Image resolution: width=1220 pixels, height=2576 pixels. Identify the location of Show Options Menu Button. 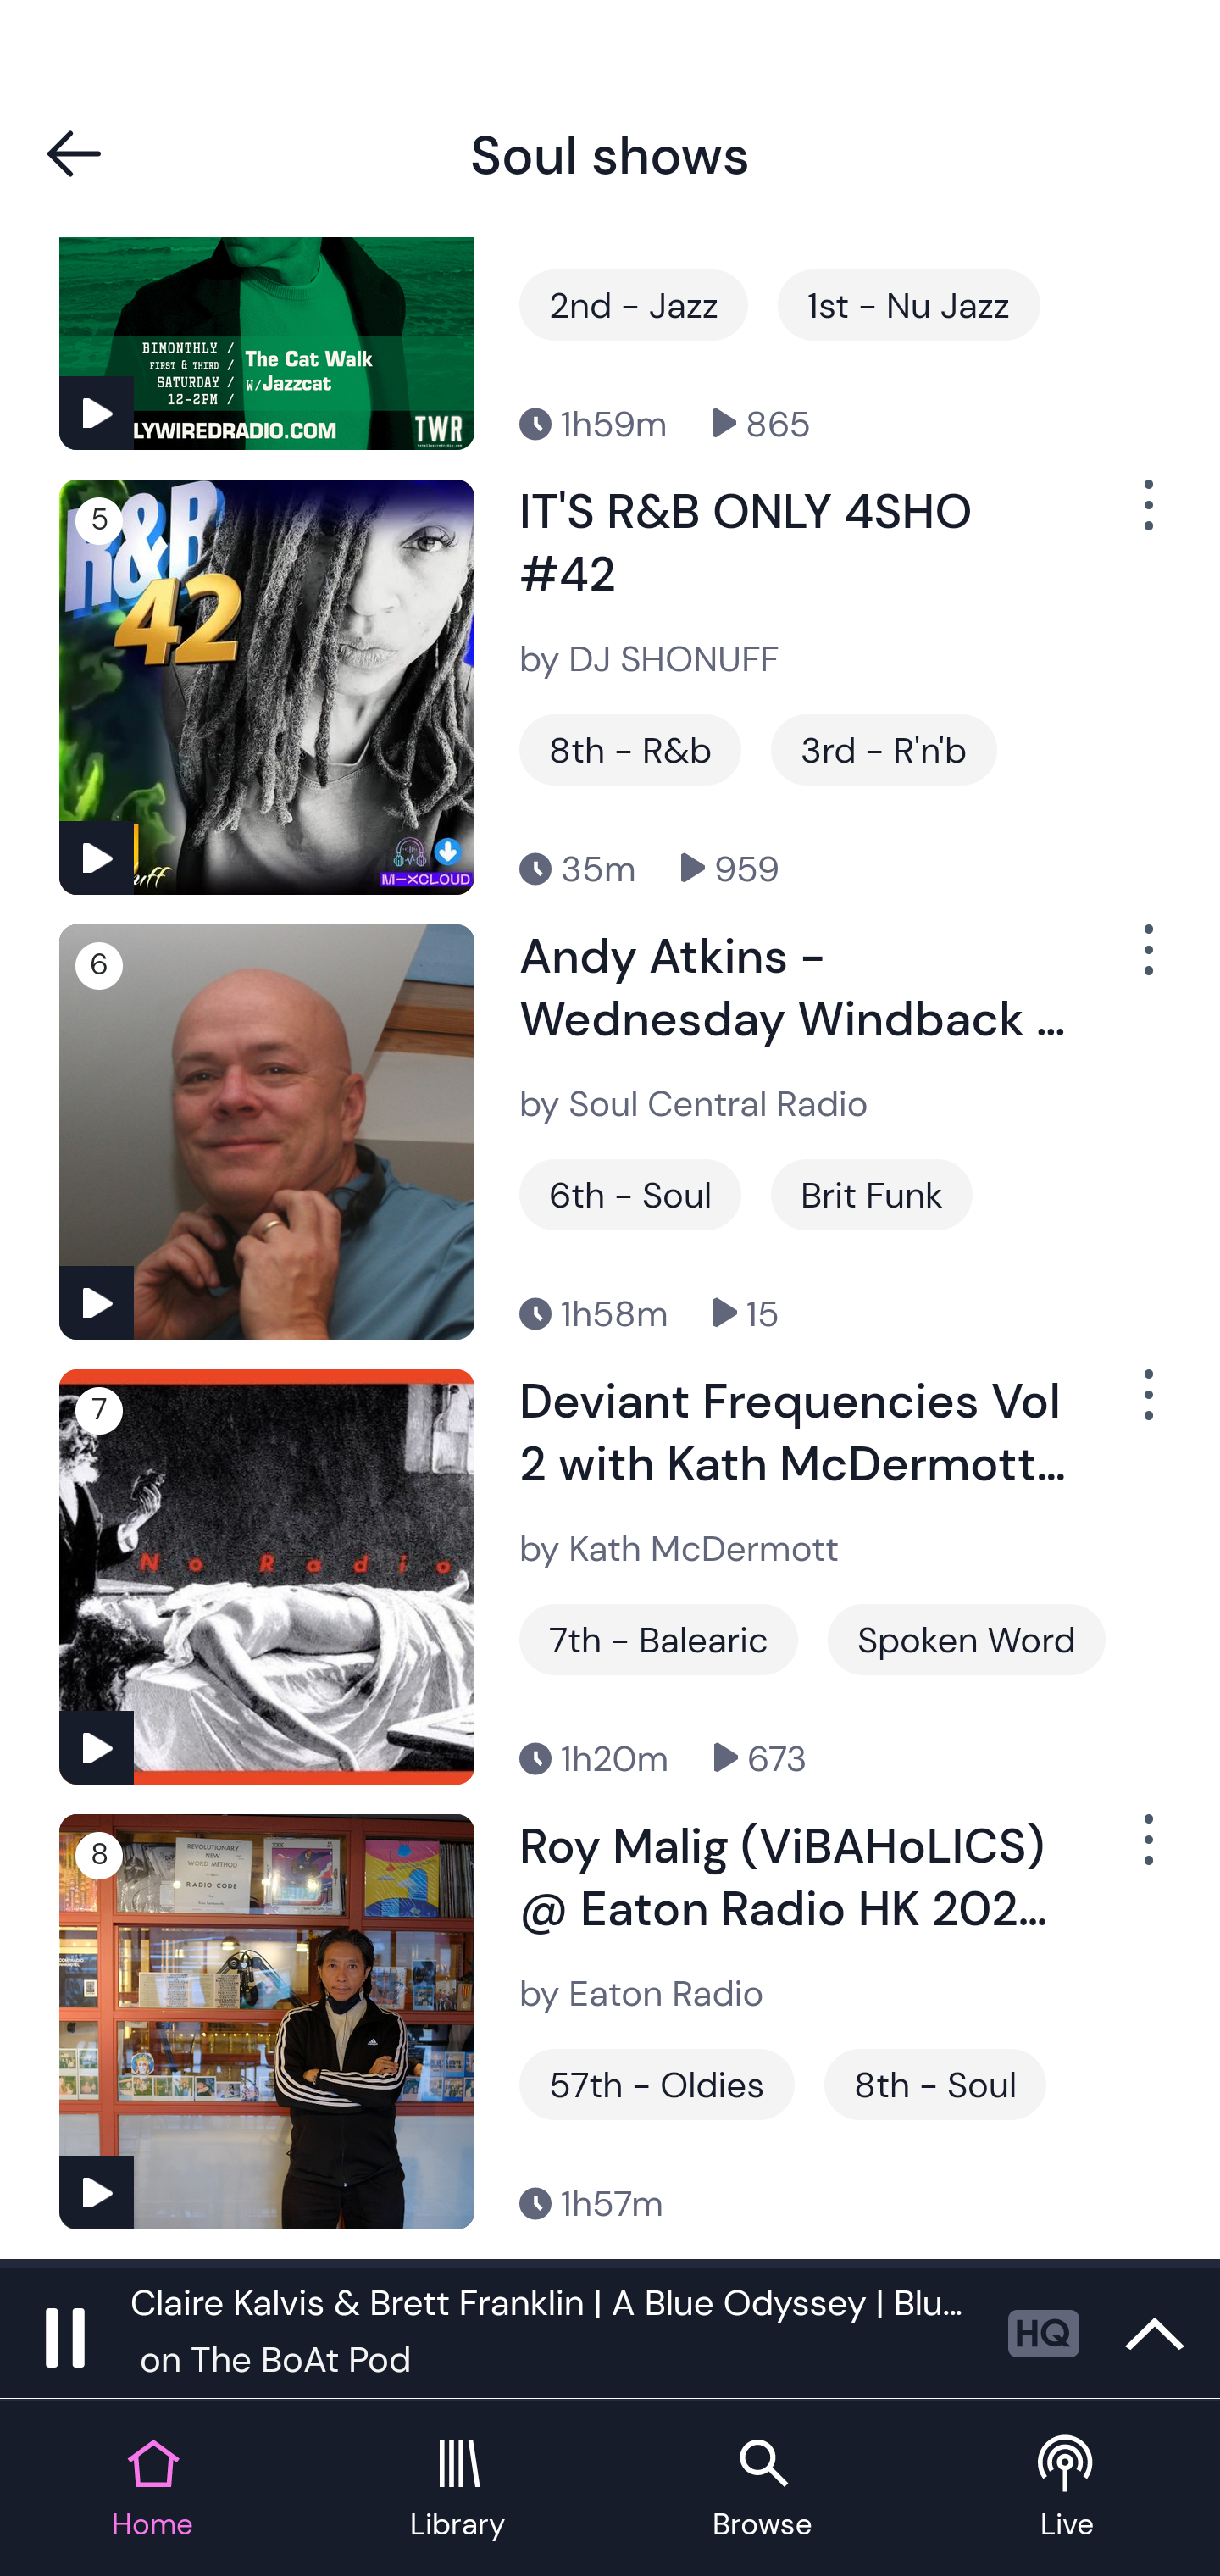
(1145, 963).